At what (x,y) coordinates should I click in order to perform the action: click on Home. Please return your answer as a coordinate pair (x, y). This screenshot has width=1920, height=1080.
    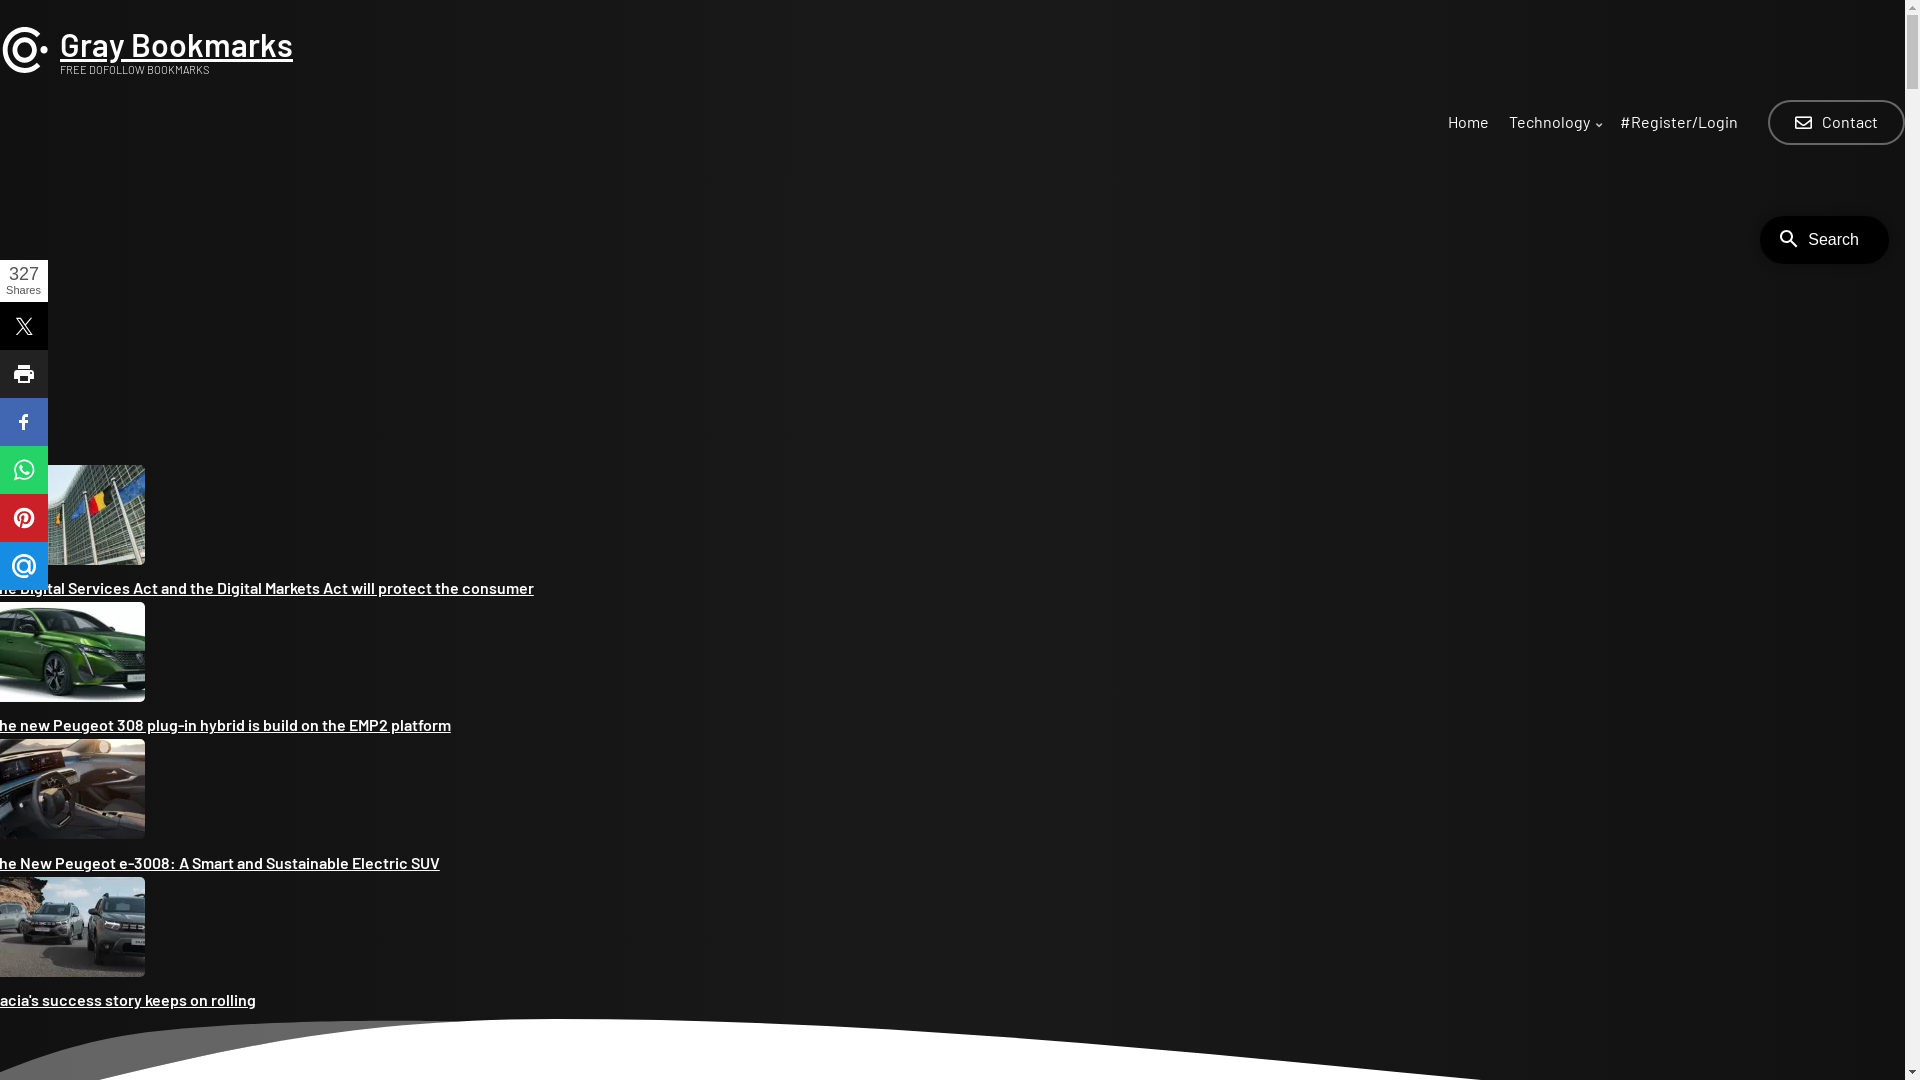
    Looking at the image, I should click on (25, 68).